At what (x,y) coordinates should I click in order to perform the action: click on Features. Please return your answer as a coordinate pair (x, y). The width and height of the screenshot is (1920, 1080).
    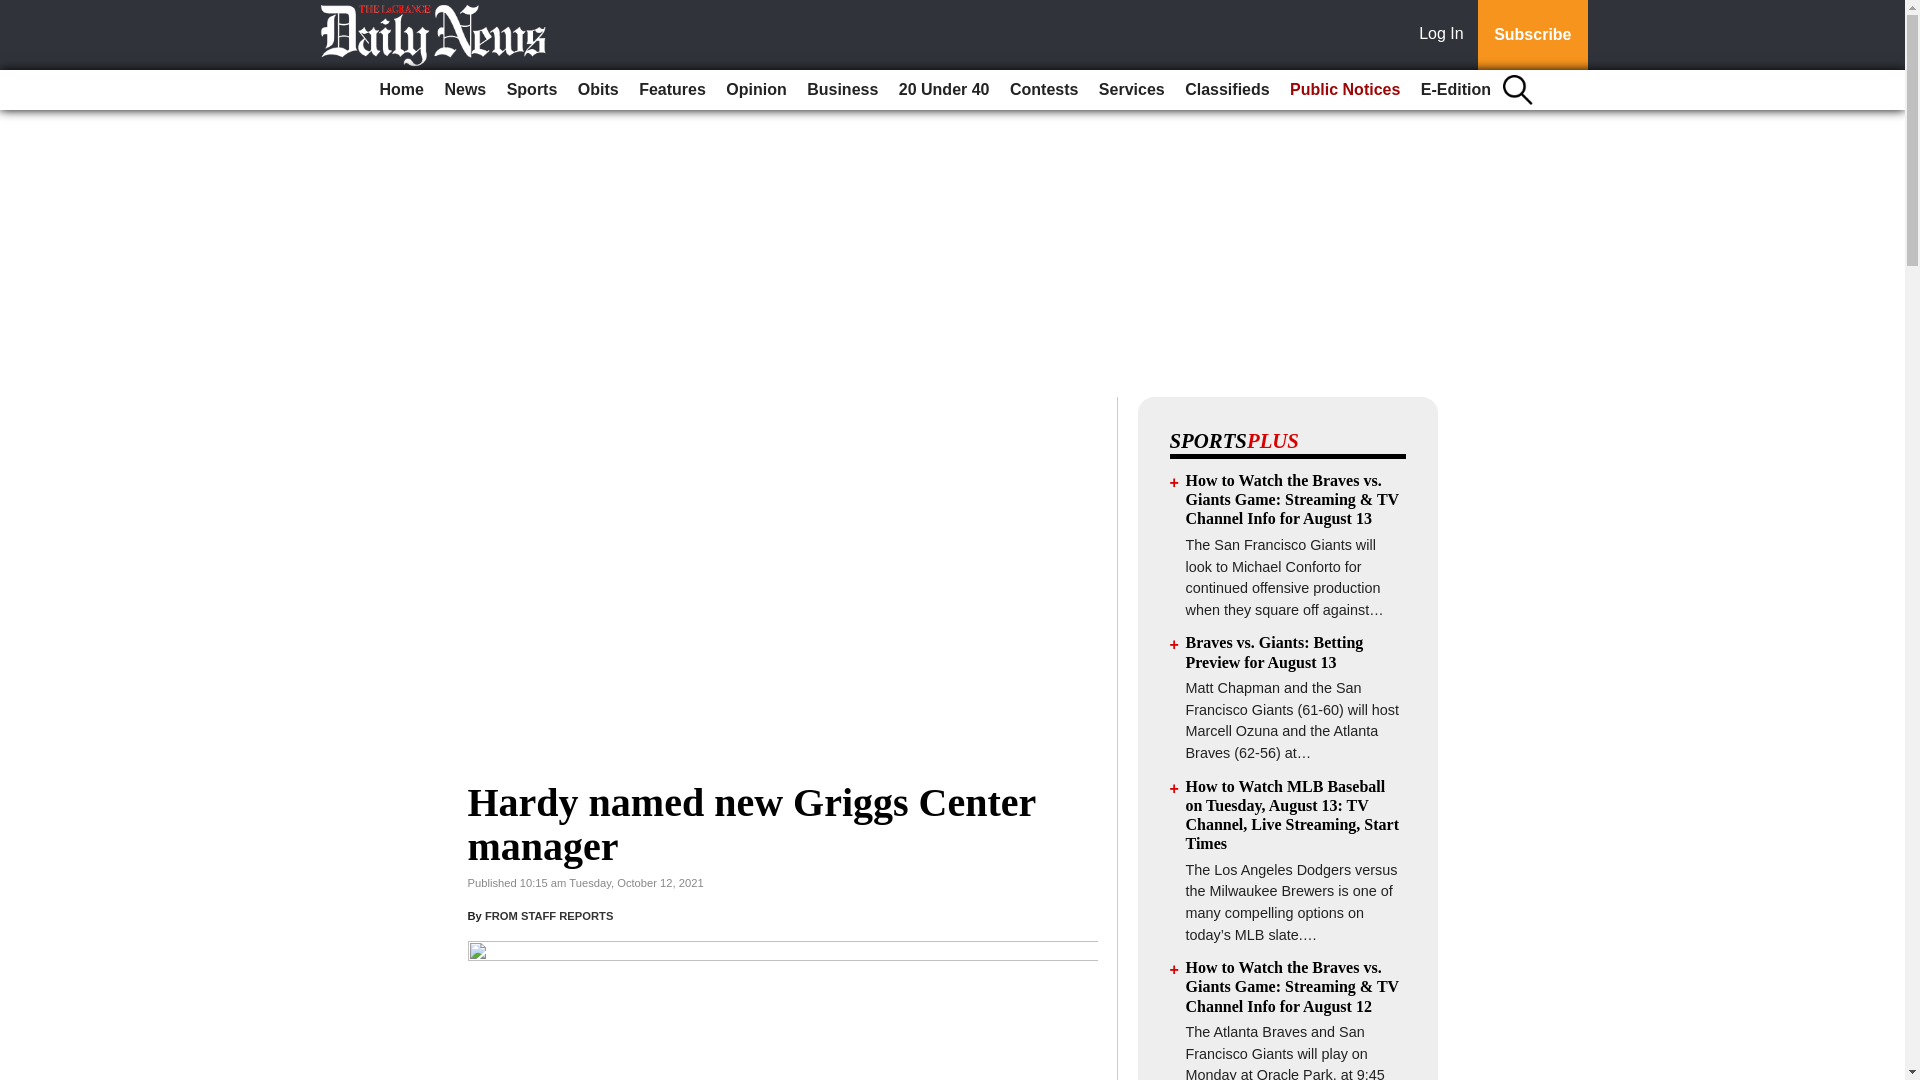
    Looking at the image, I should click on (672, 90).